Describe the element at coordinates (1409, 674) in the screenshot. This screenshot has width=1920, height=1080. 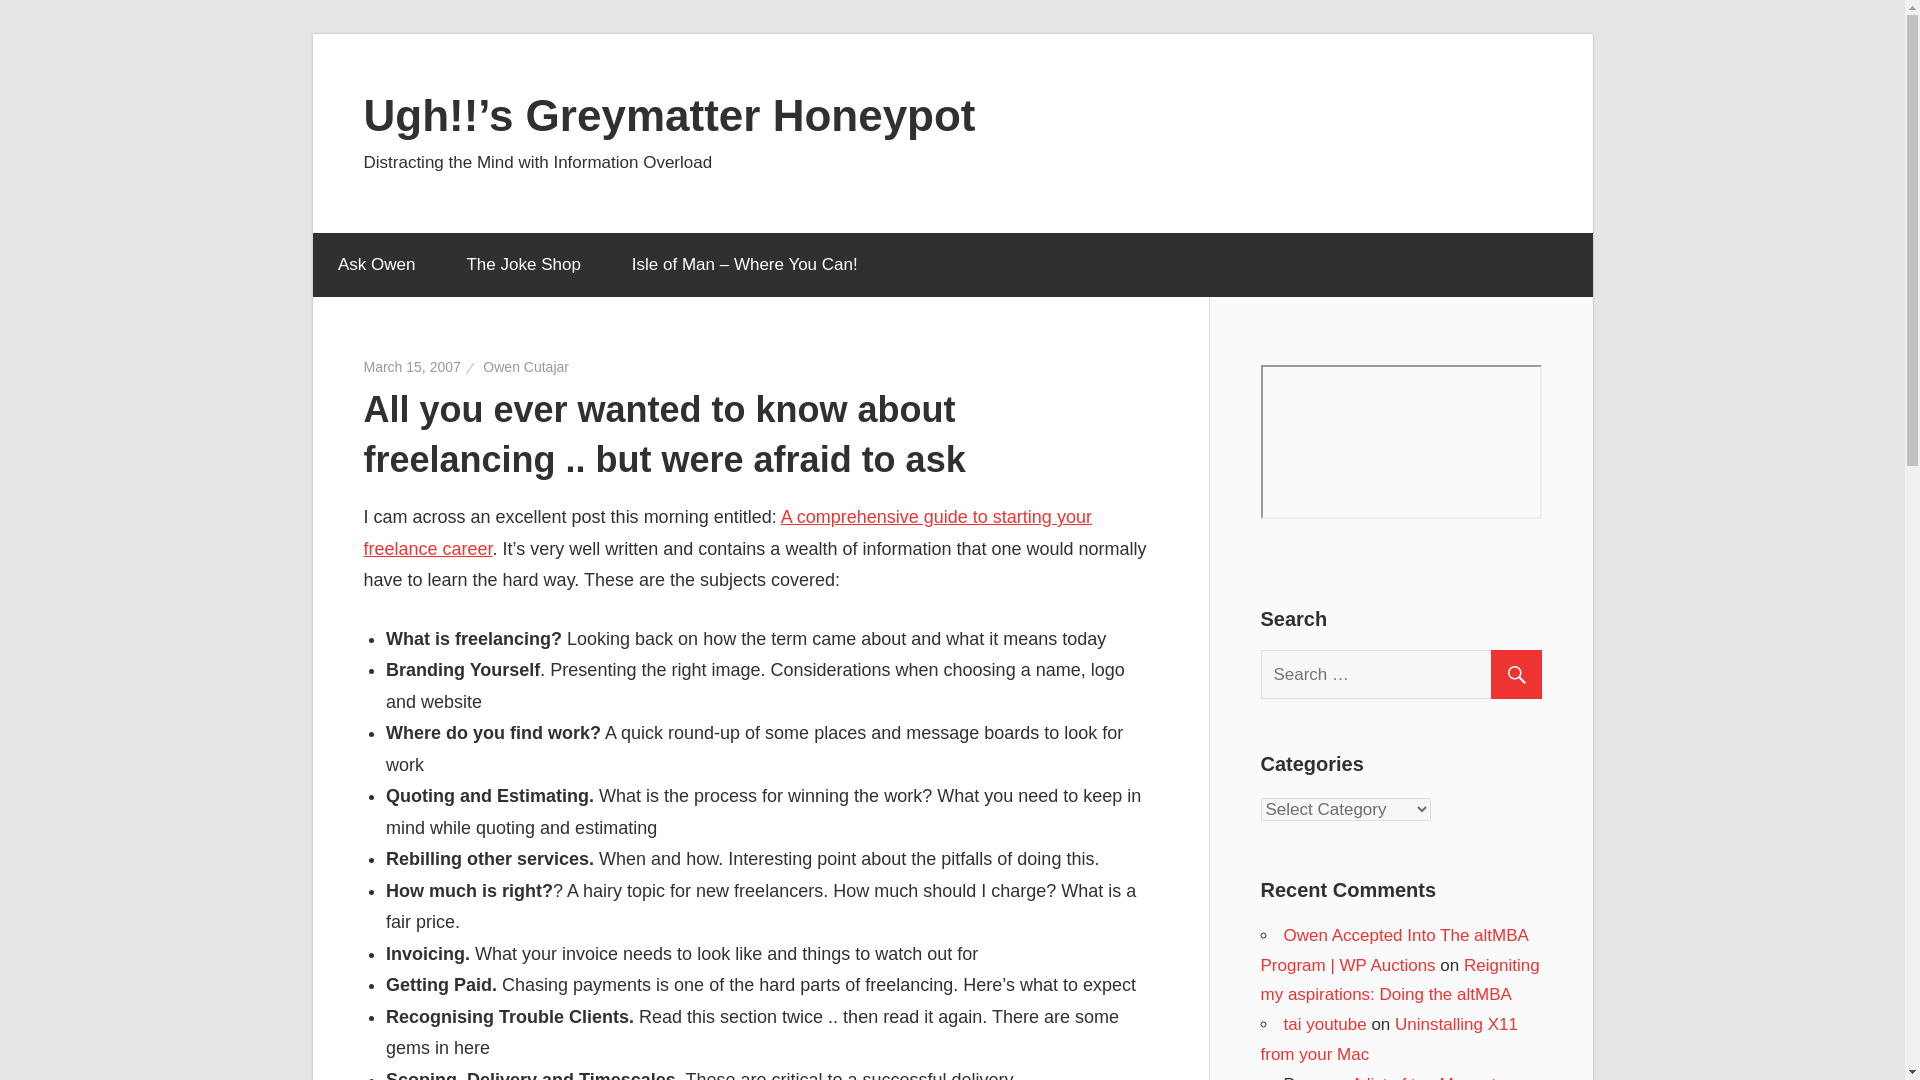
I see `Search for:` at that location.